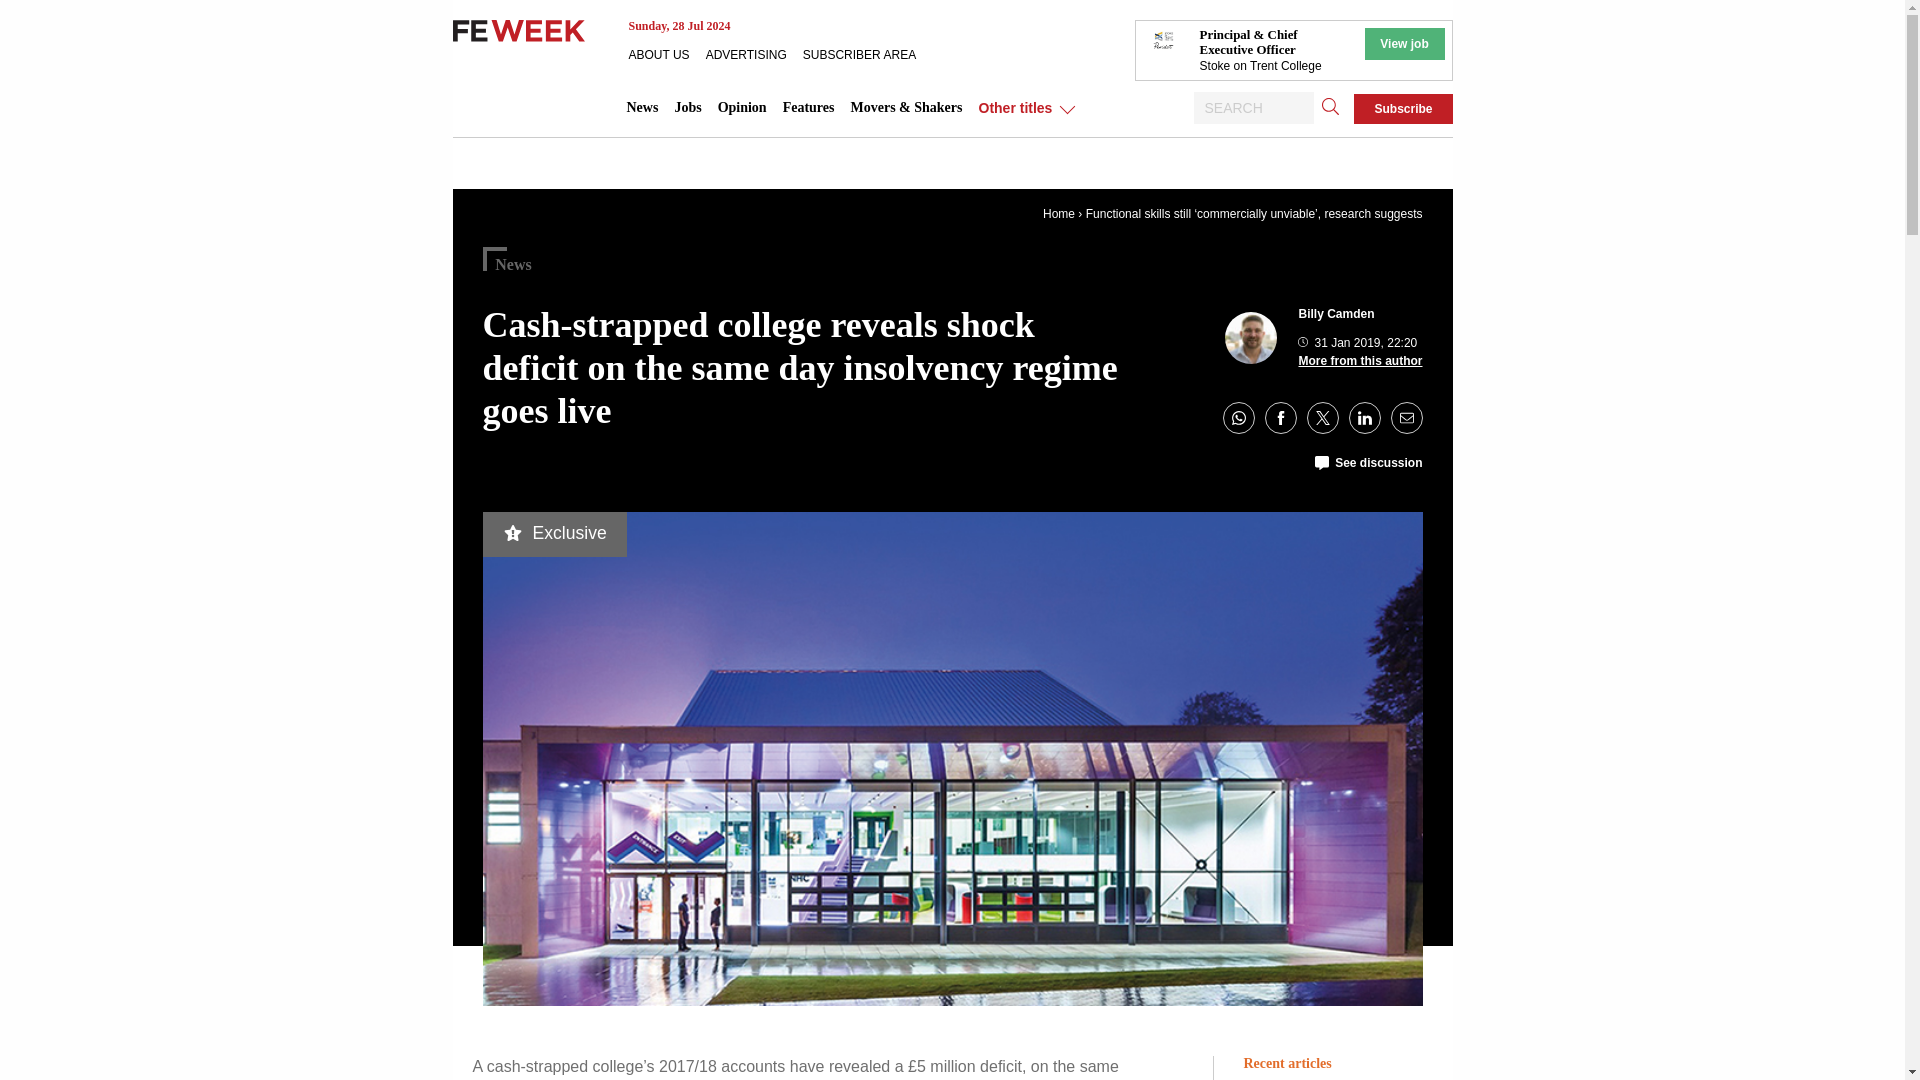 Image resolution: width=1920 pixels, height=1080 pixels. Describe the element at coordinates (1336, 313) in the screenshot. I see `Posts by Billy Camden` at that location.